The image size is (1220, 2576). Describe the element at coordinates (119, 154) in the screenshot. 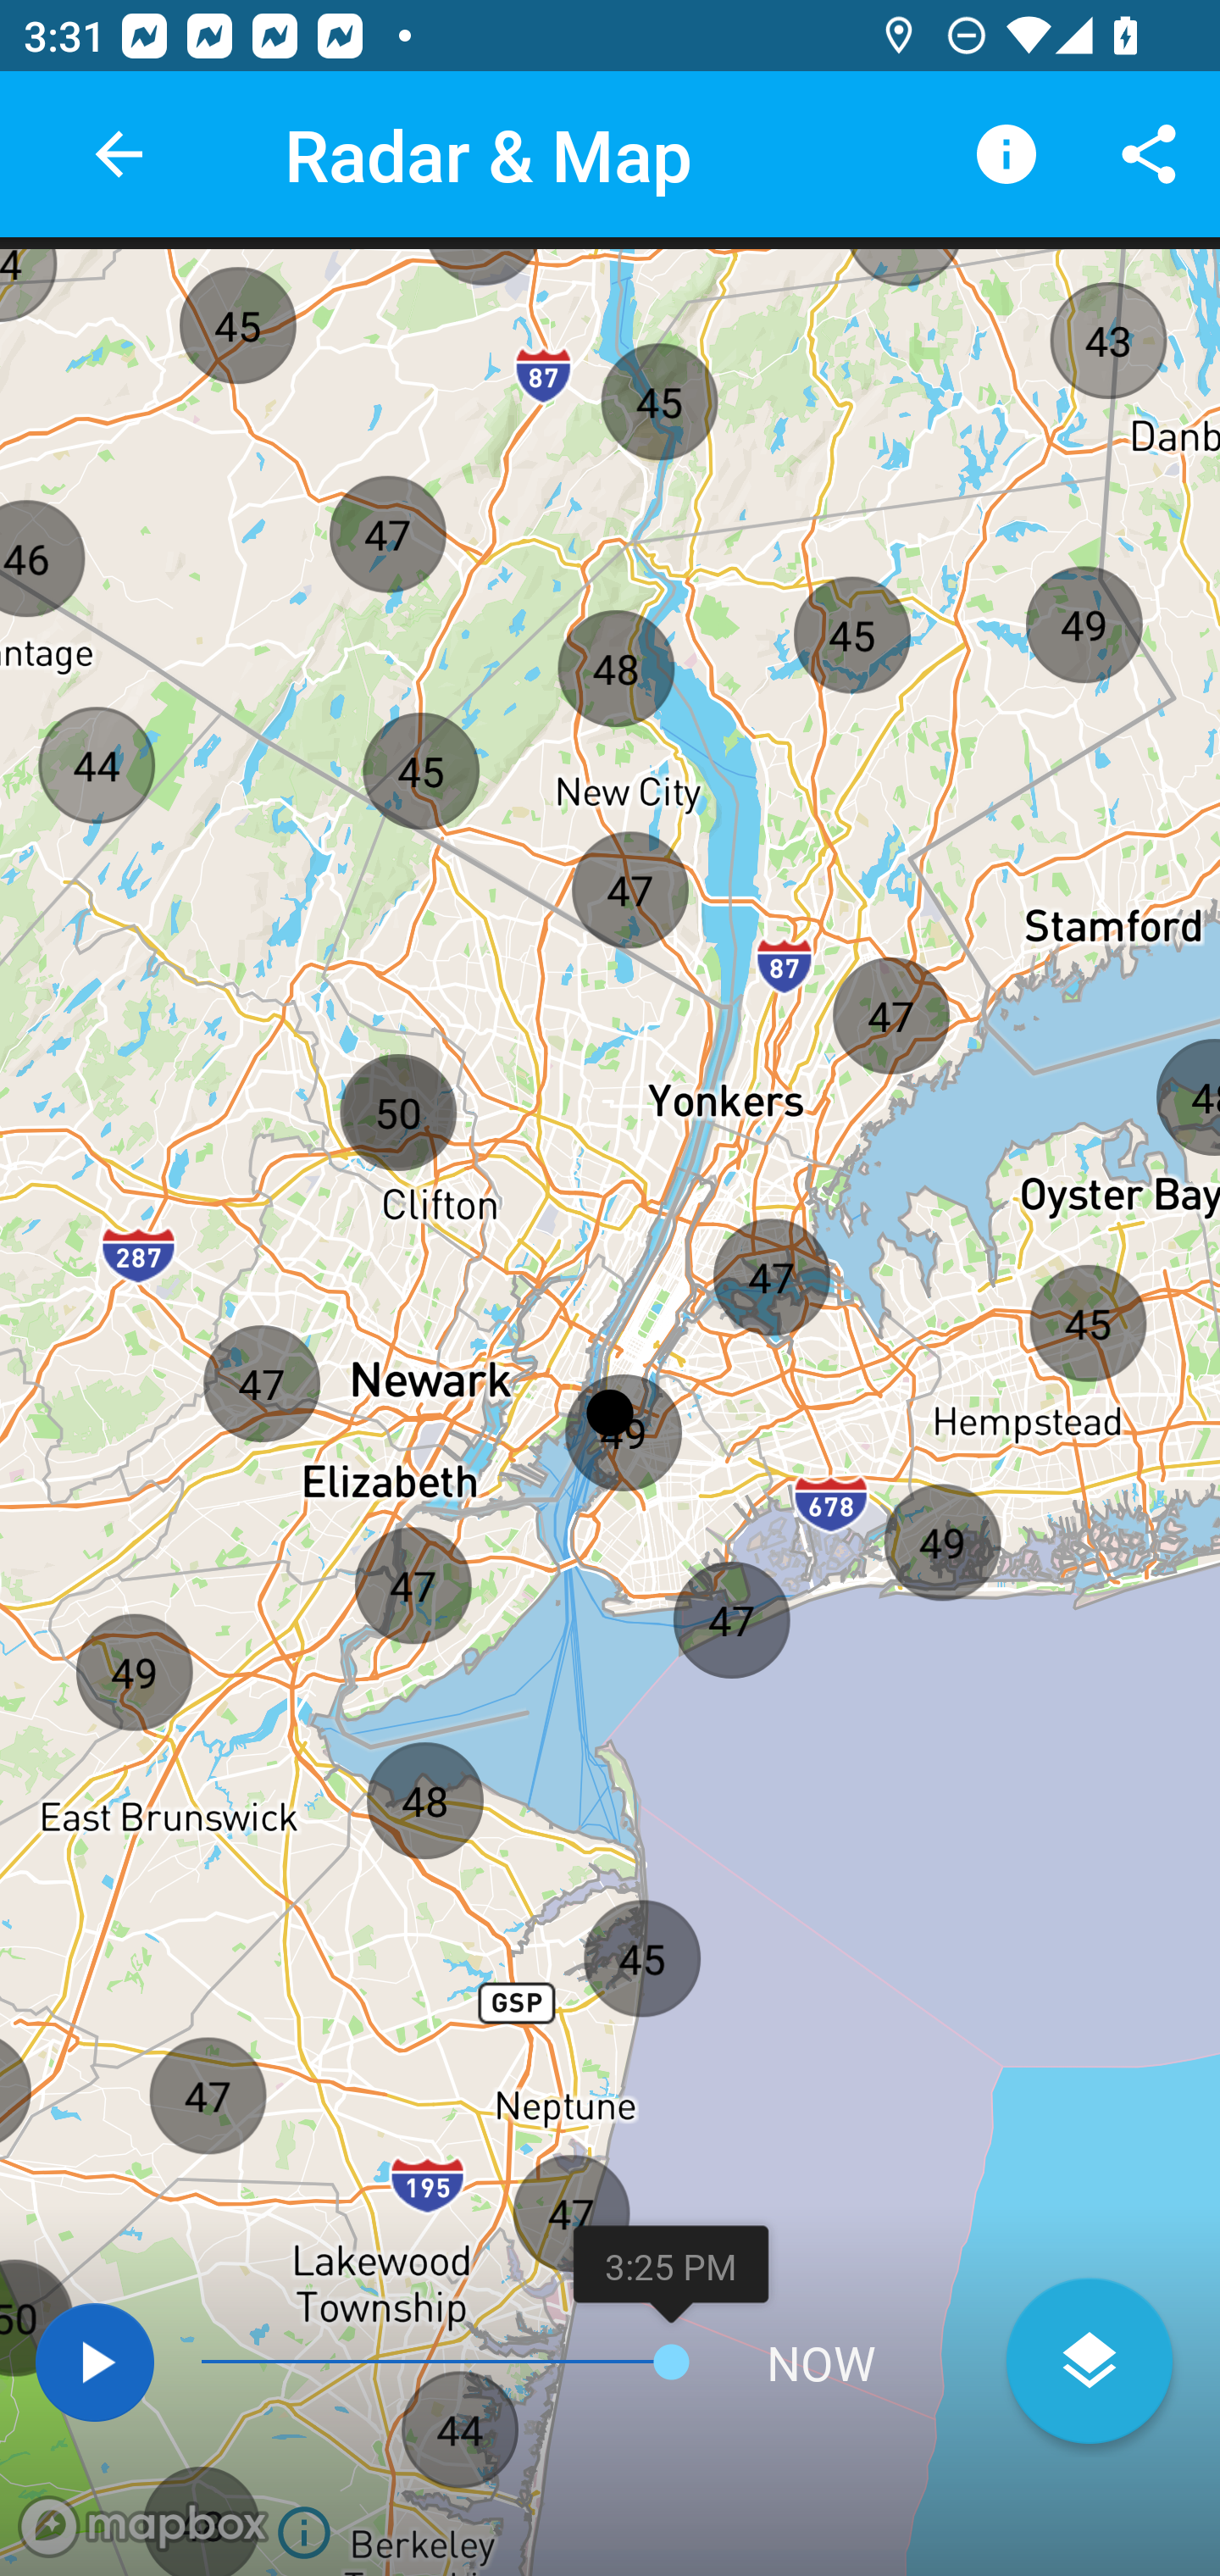

I see `back` at that location.